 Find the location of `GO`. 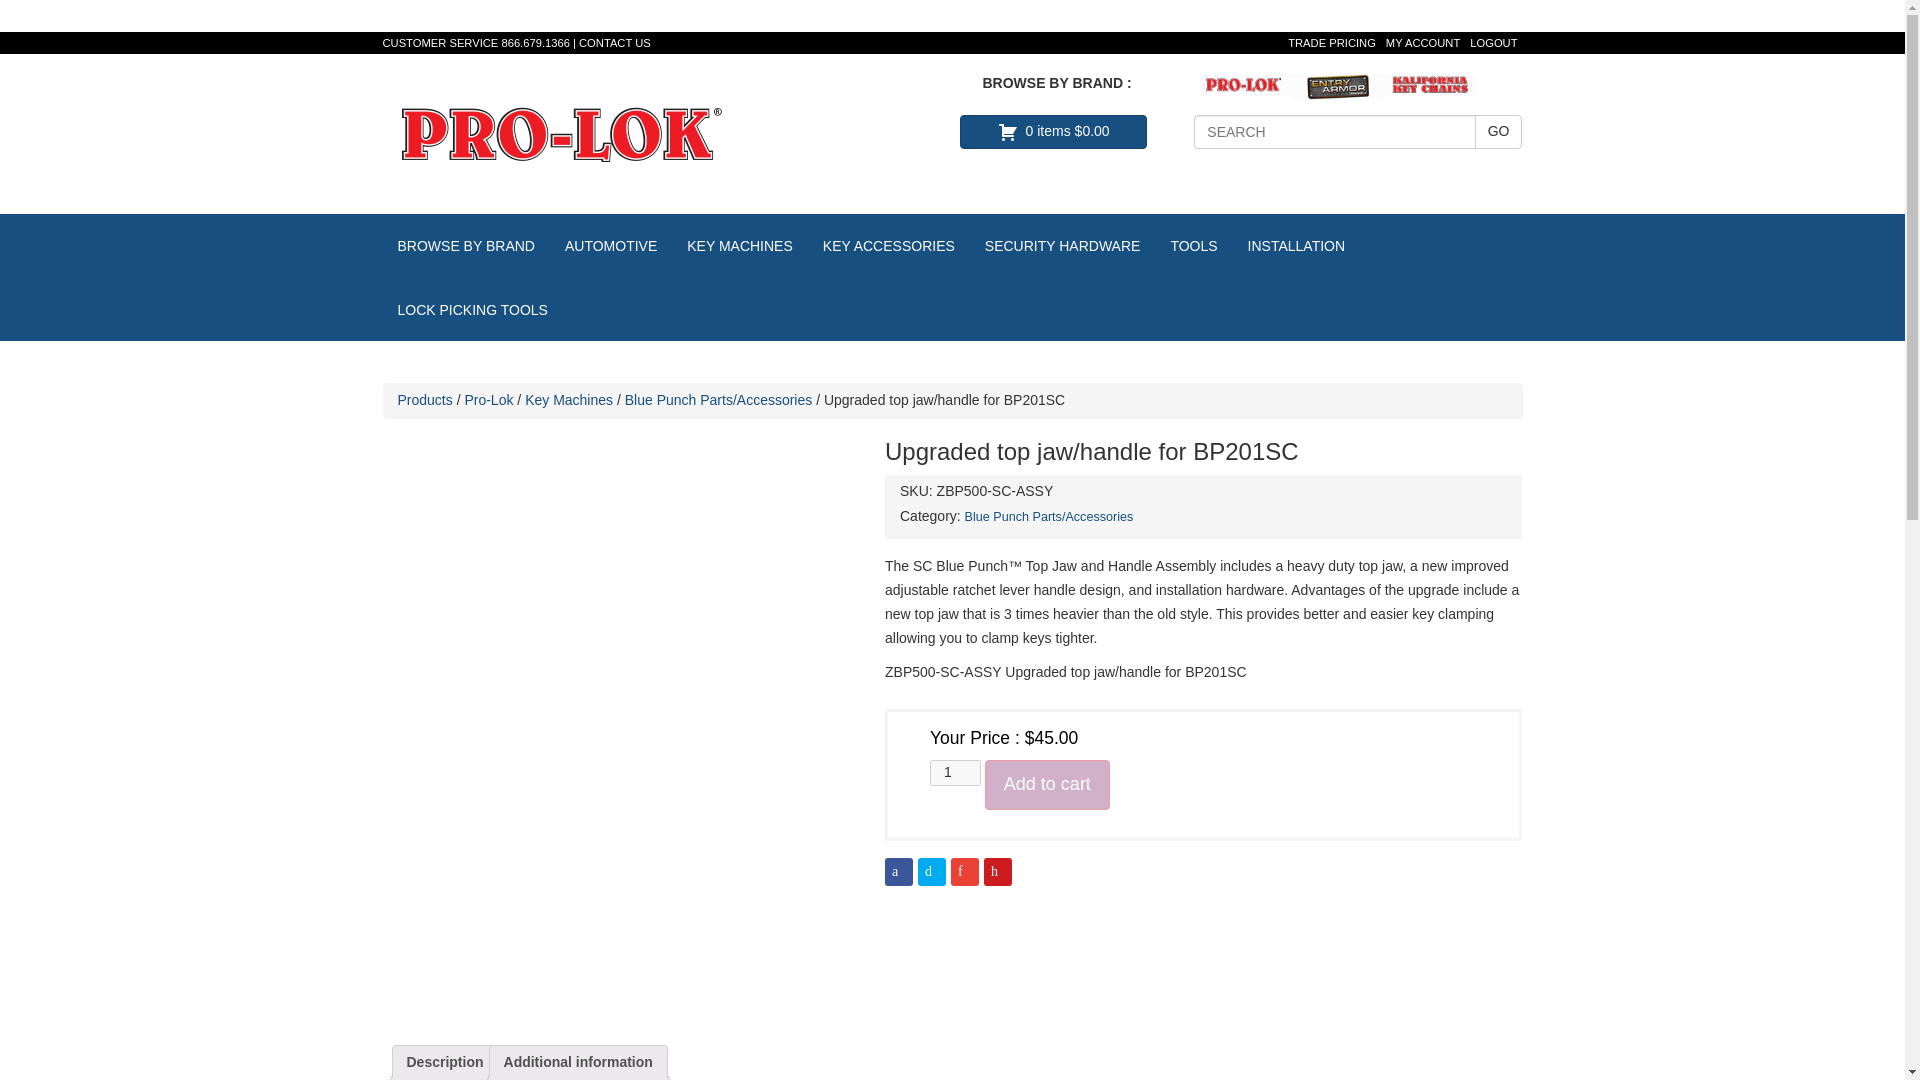

GO is located at coordinates (1498, 132).